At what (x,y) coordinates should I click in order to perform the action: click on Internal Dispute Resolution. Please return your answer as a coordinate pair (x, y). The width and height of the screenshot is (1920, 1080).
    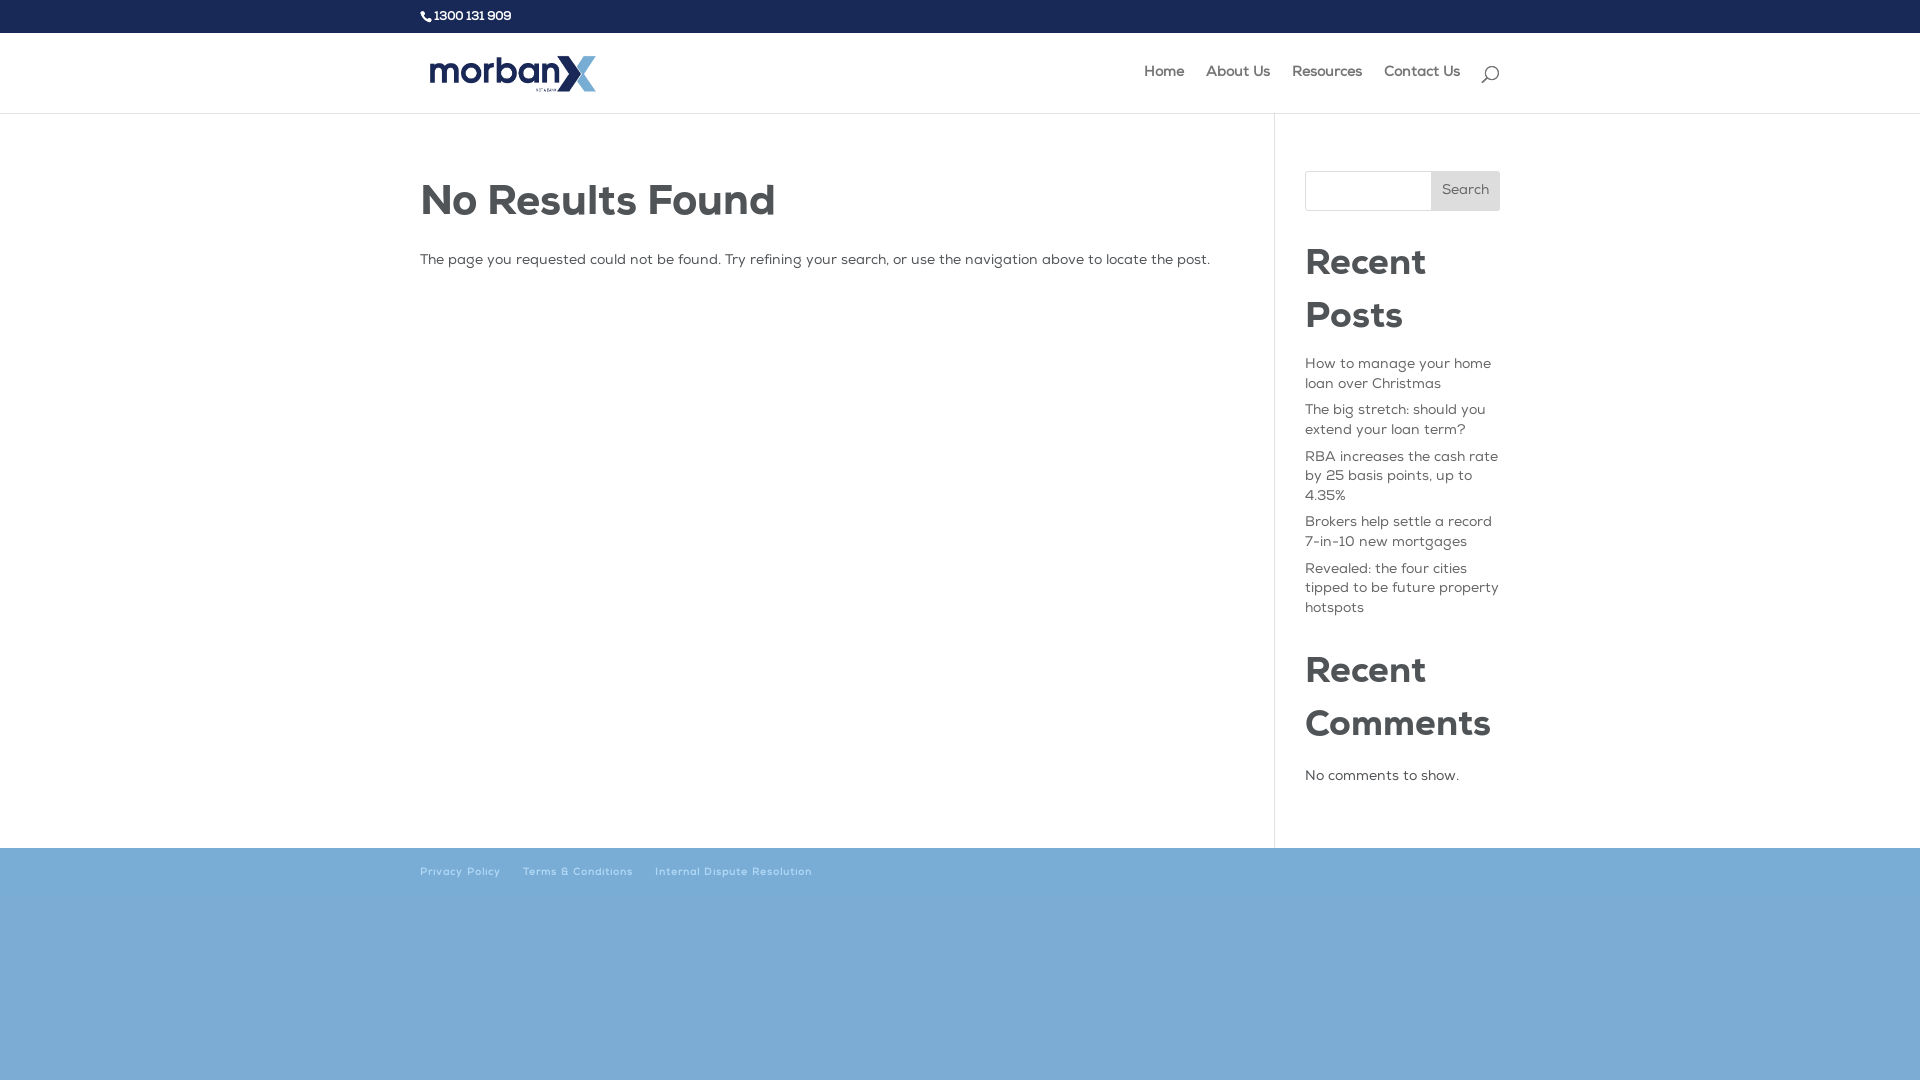
    Looking at the image, I should click on (734, 873).